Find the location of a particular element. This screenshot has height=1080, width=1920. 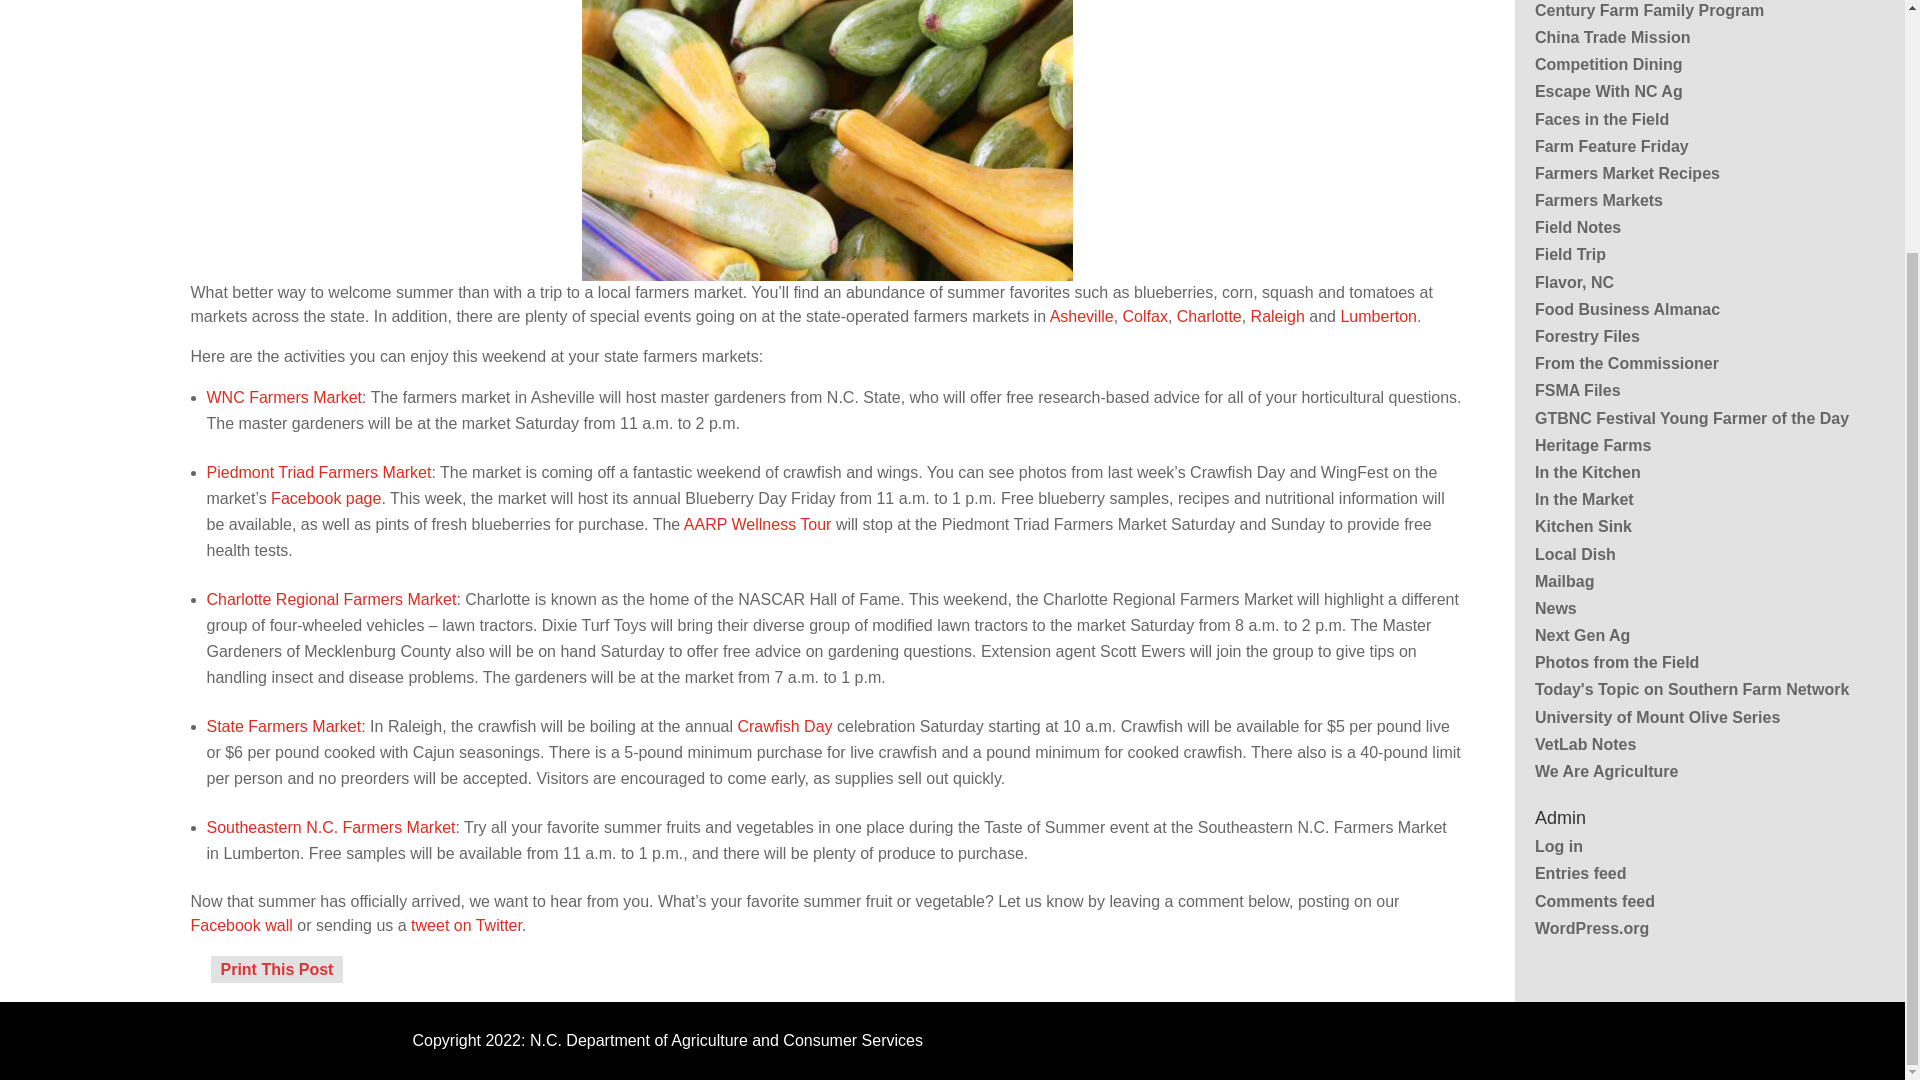

Forestry Files is located at coordinates (1586, 336).